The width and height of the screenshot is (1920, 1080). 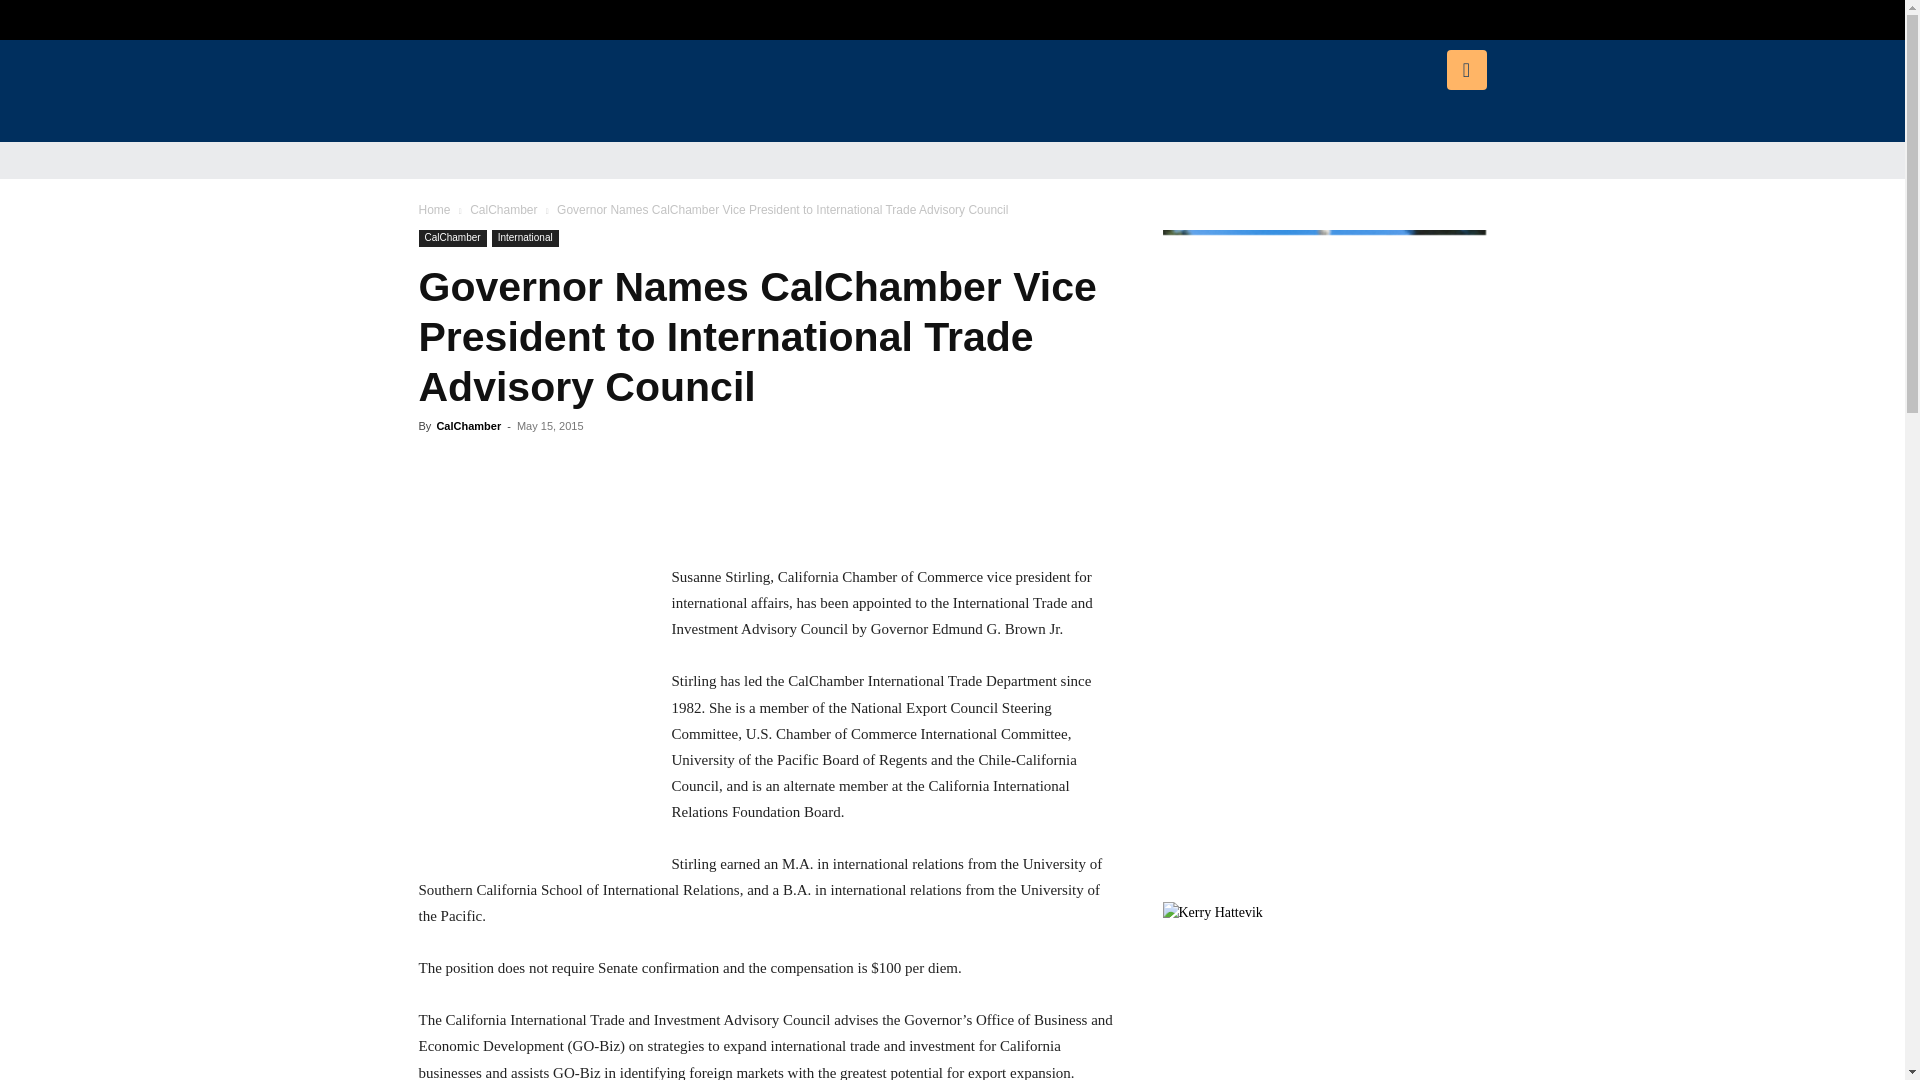 What do you see at coordinates (524, 238) in the screenshot?
I see `International` at bounding box center [524, 238].